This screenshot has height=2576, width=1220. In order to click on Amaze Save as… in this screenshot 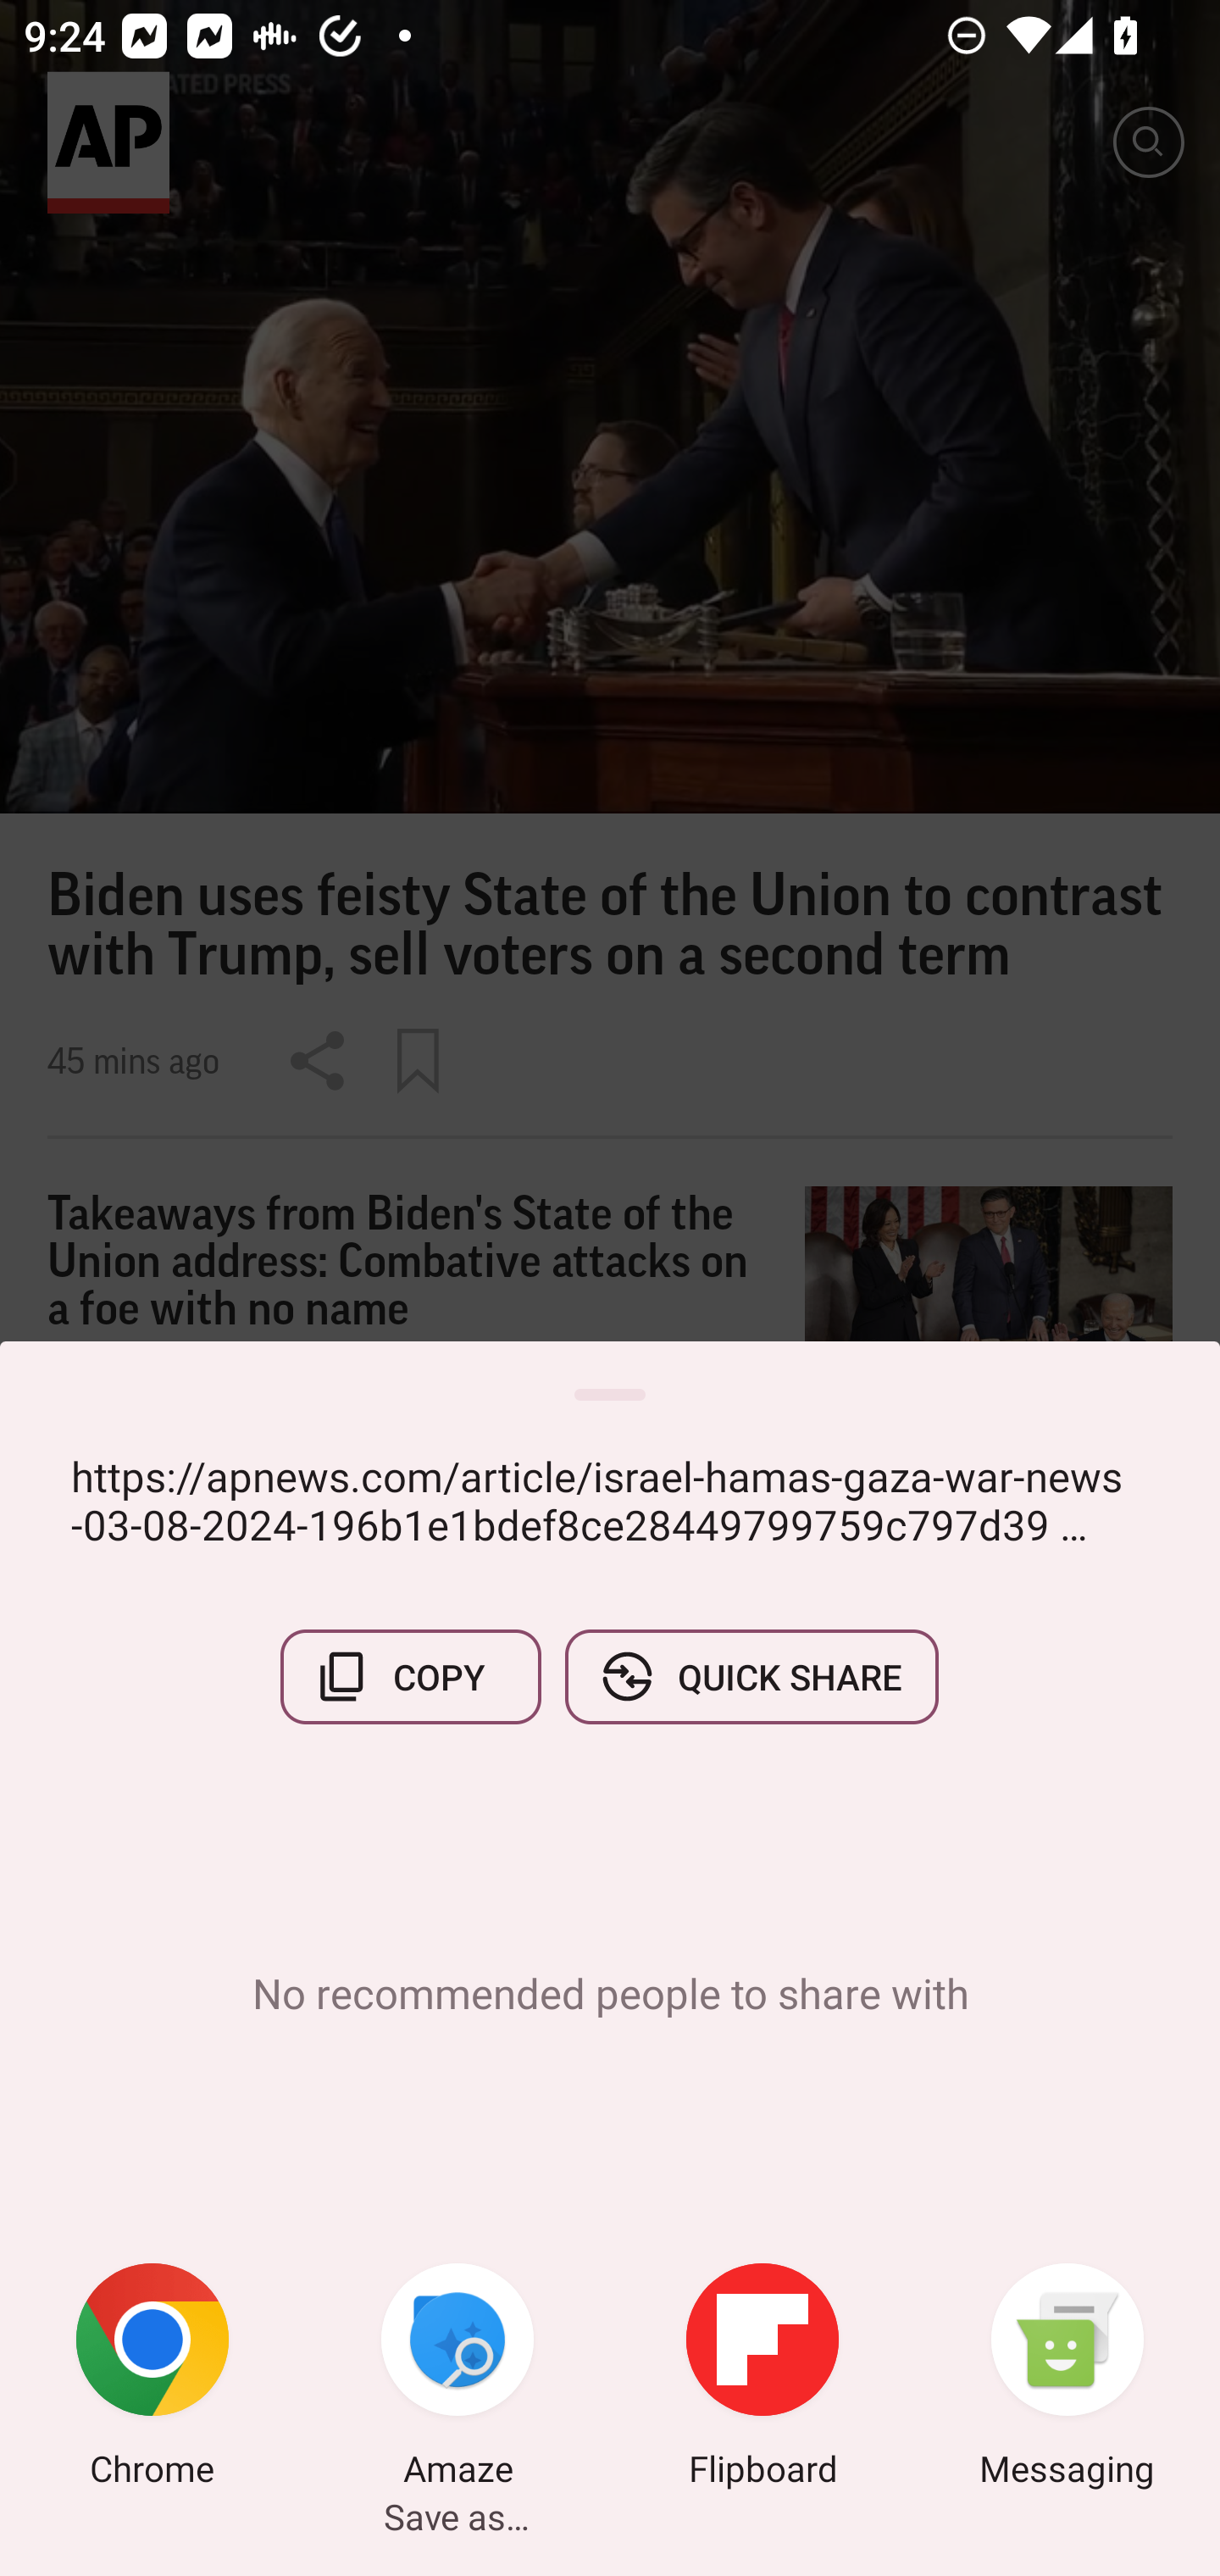, I will do `click(457, 2379)`.